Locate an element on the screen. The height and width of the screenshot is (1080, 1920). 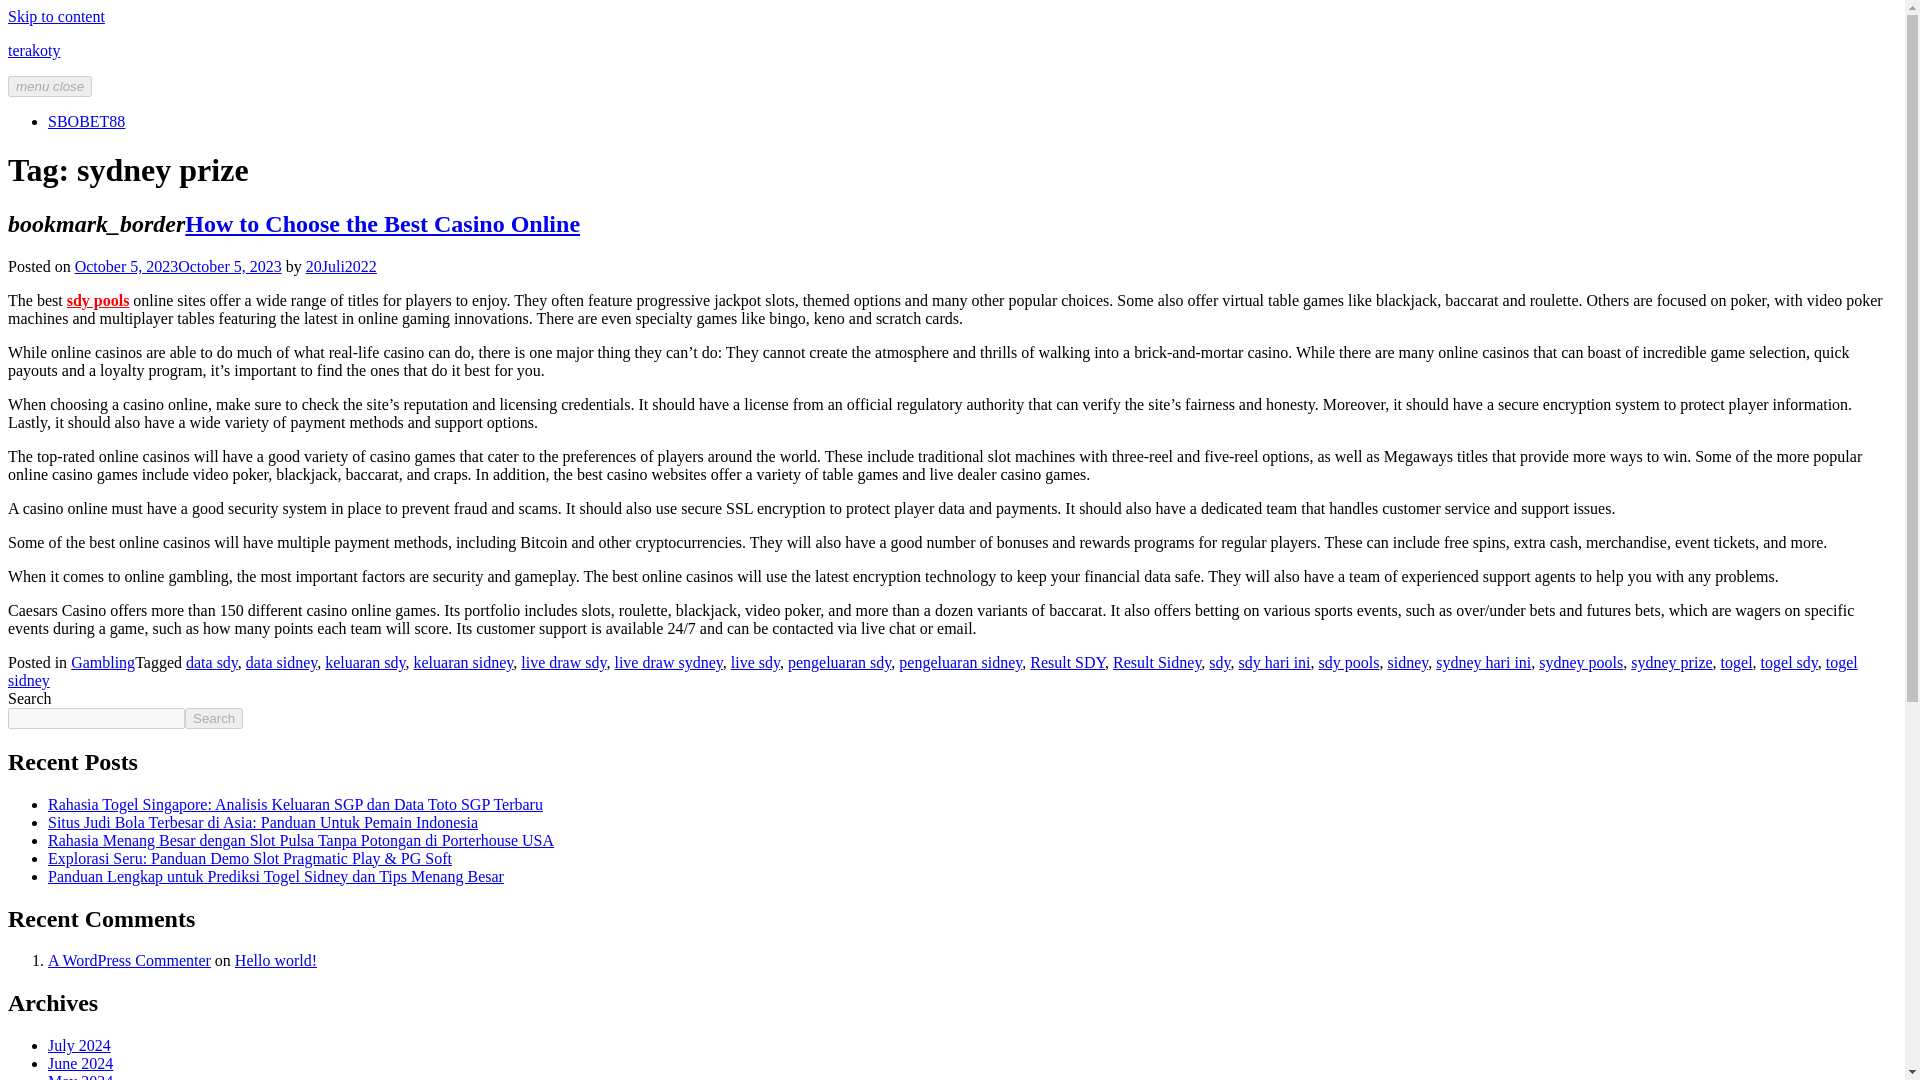
live draw sdy is located at coordinates (563, 662).